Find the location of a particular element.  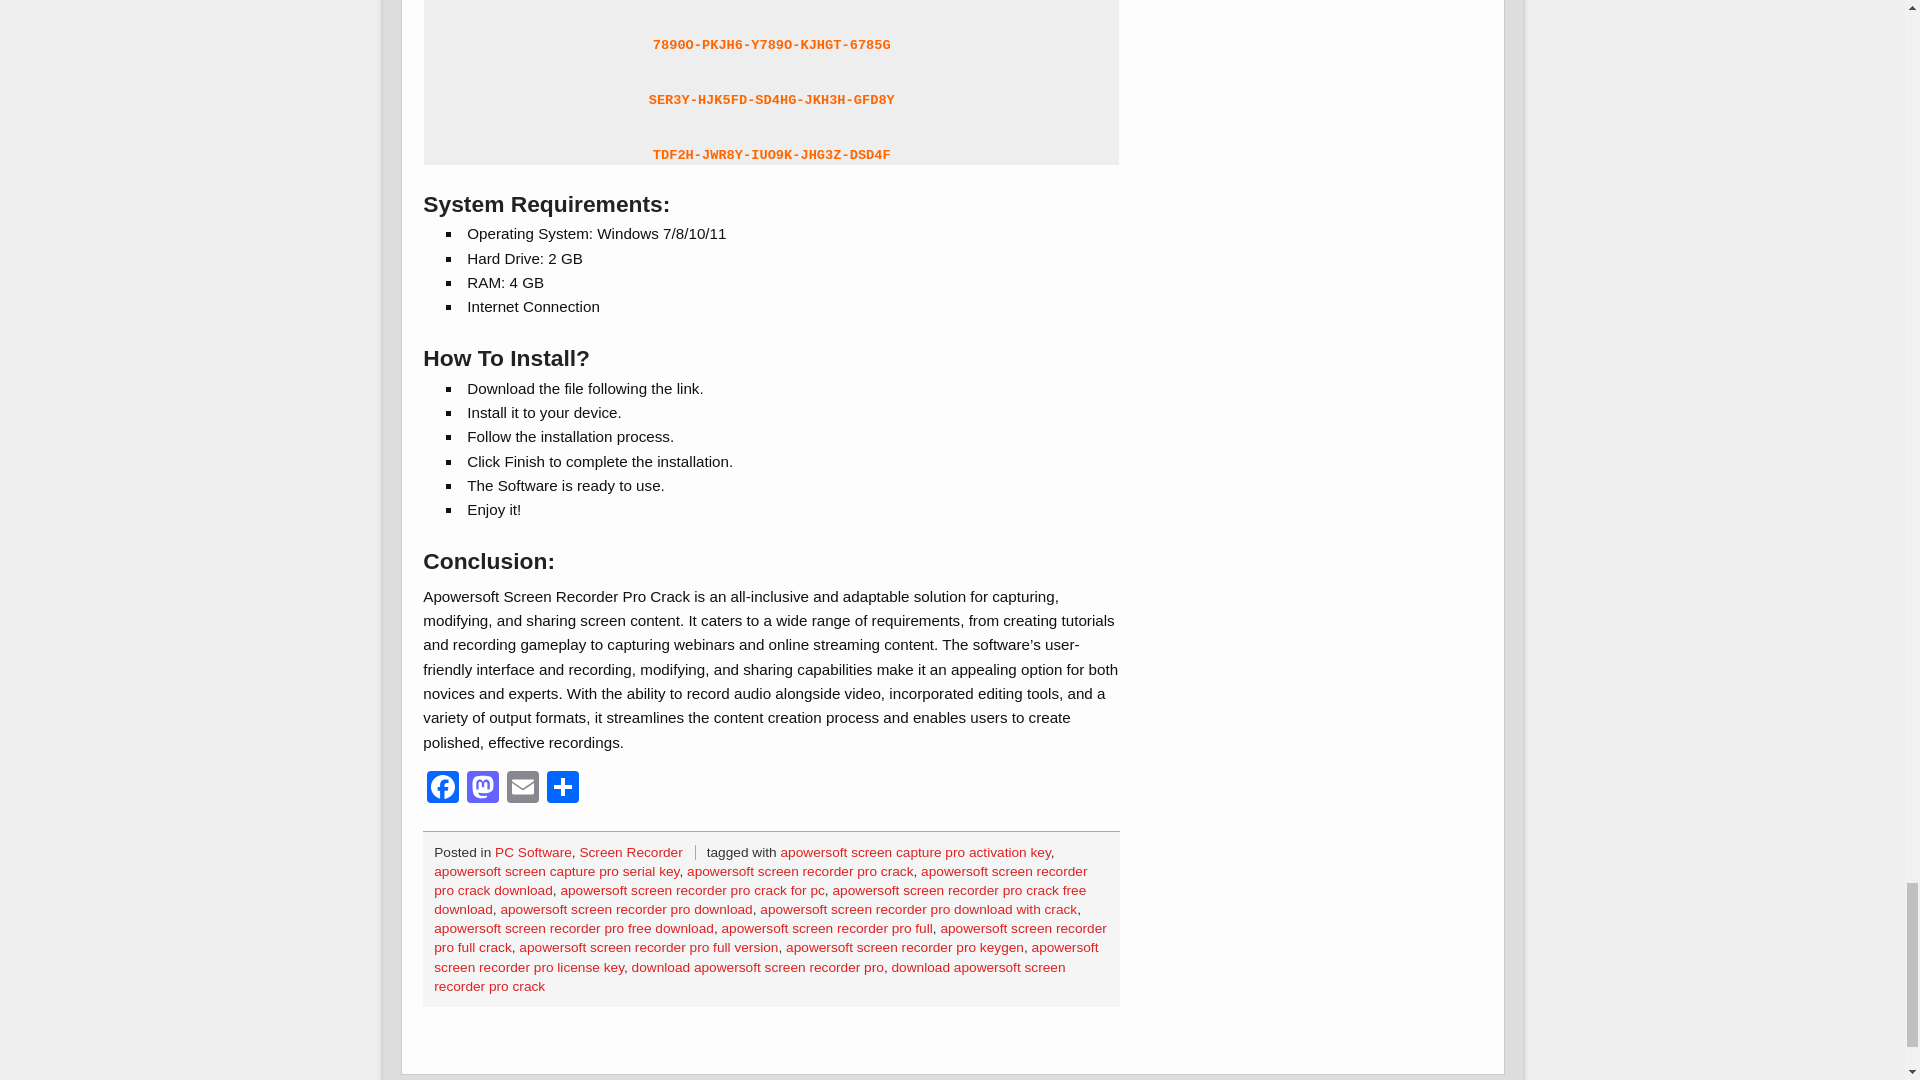

Screen Recorder is located at coordinates (630, 852).